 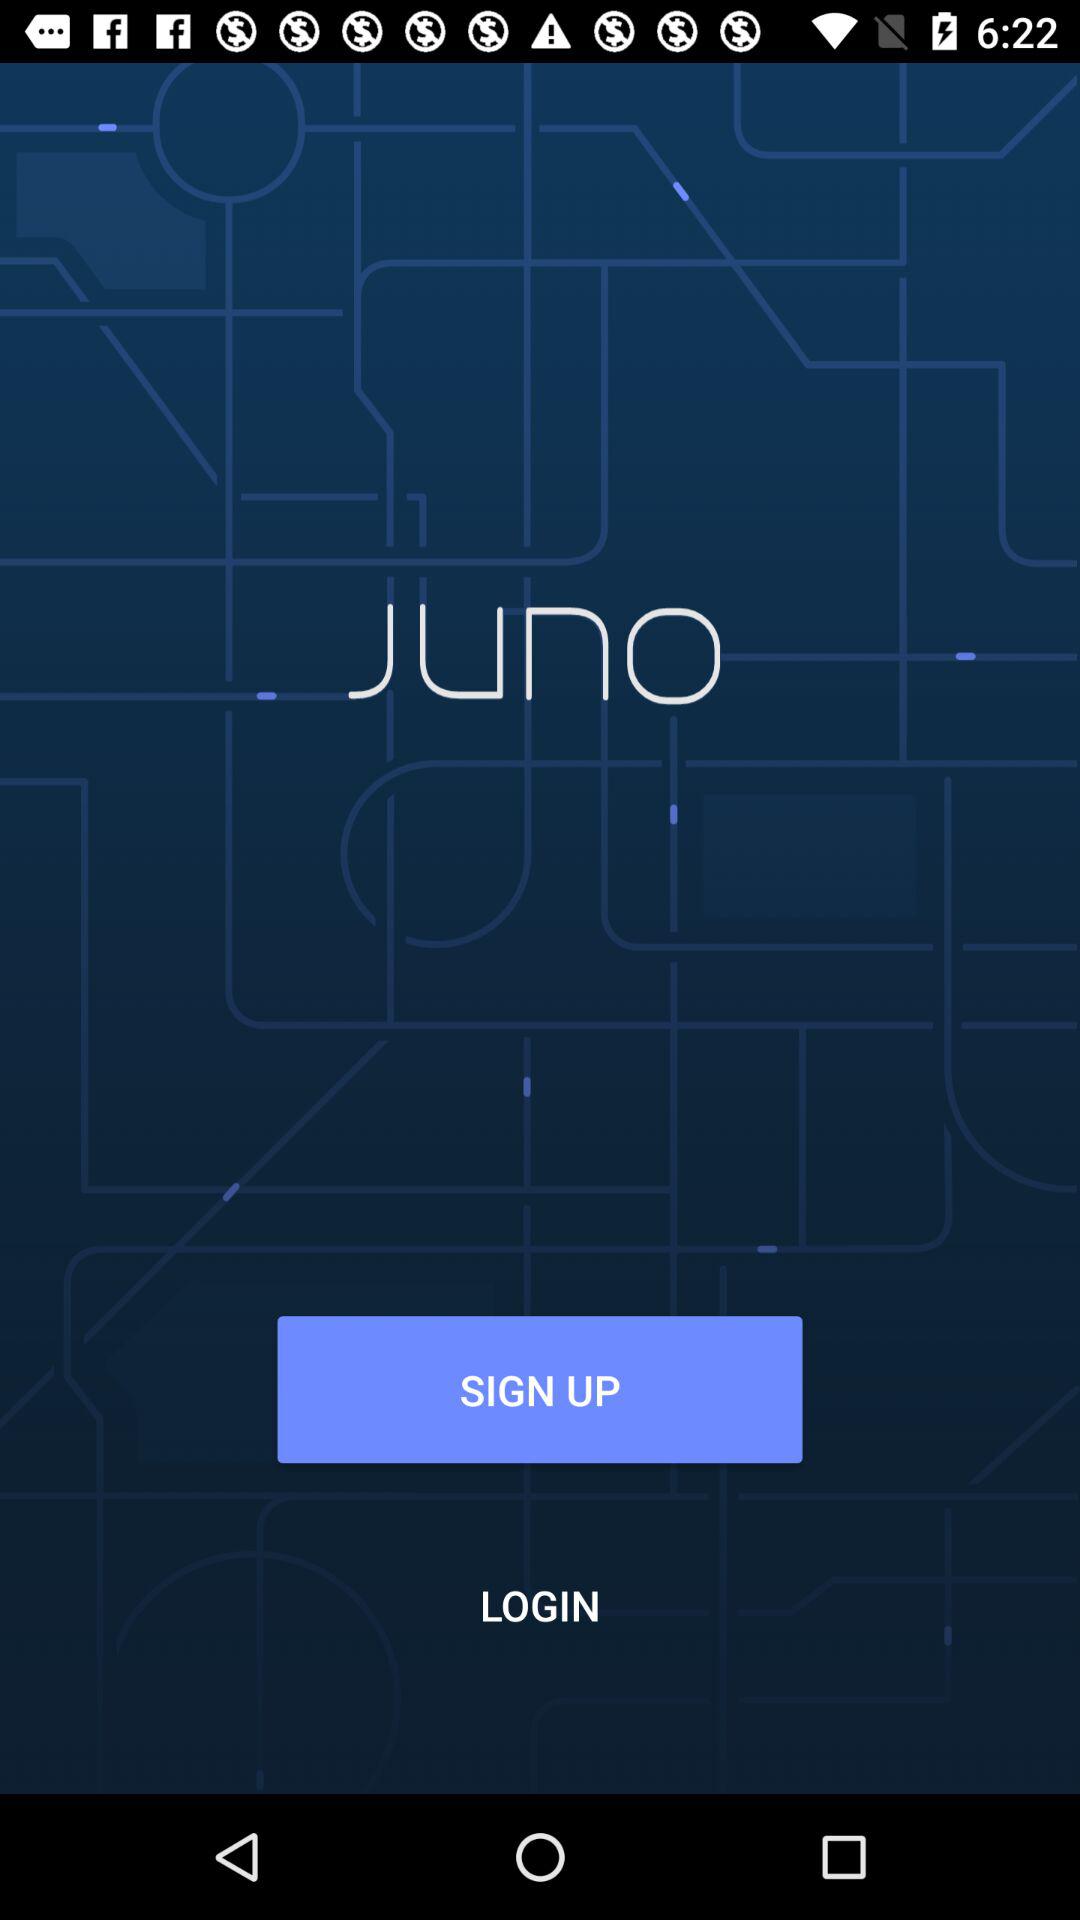 I want to click on select the sign up item, so click(x=539, y=1389).